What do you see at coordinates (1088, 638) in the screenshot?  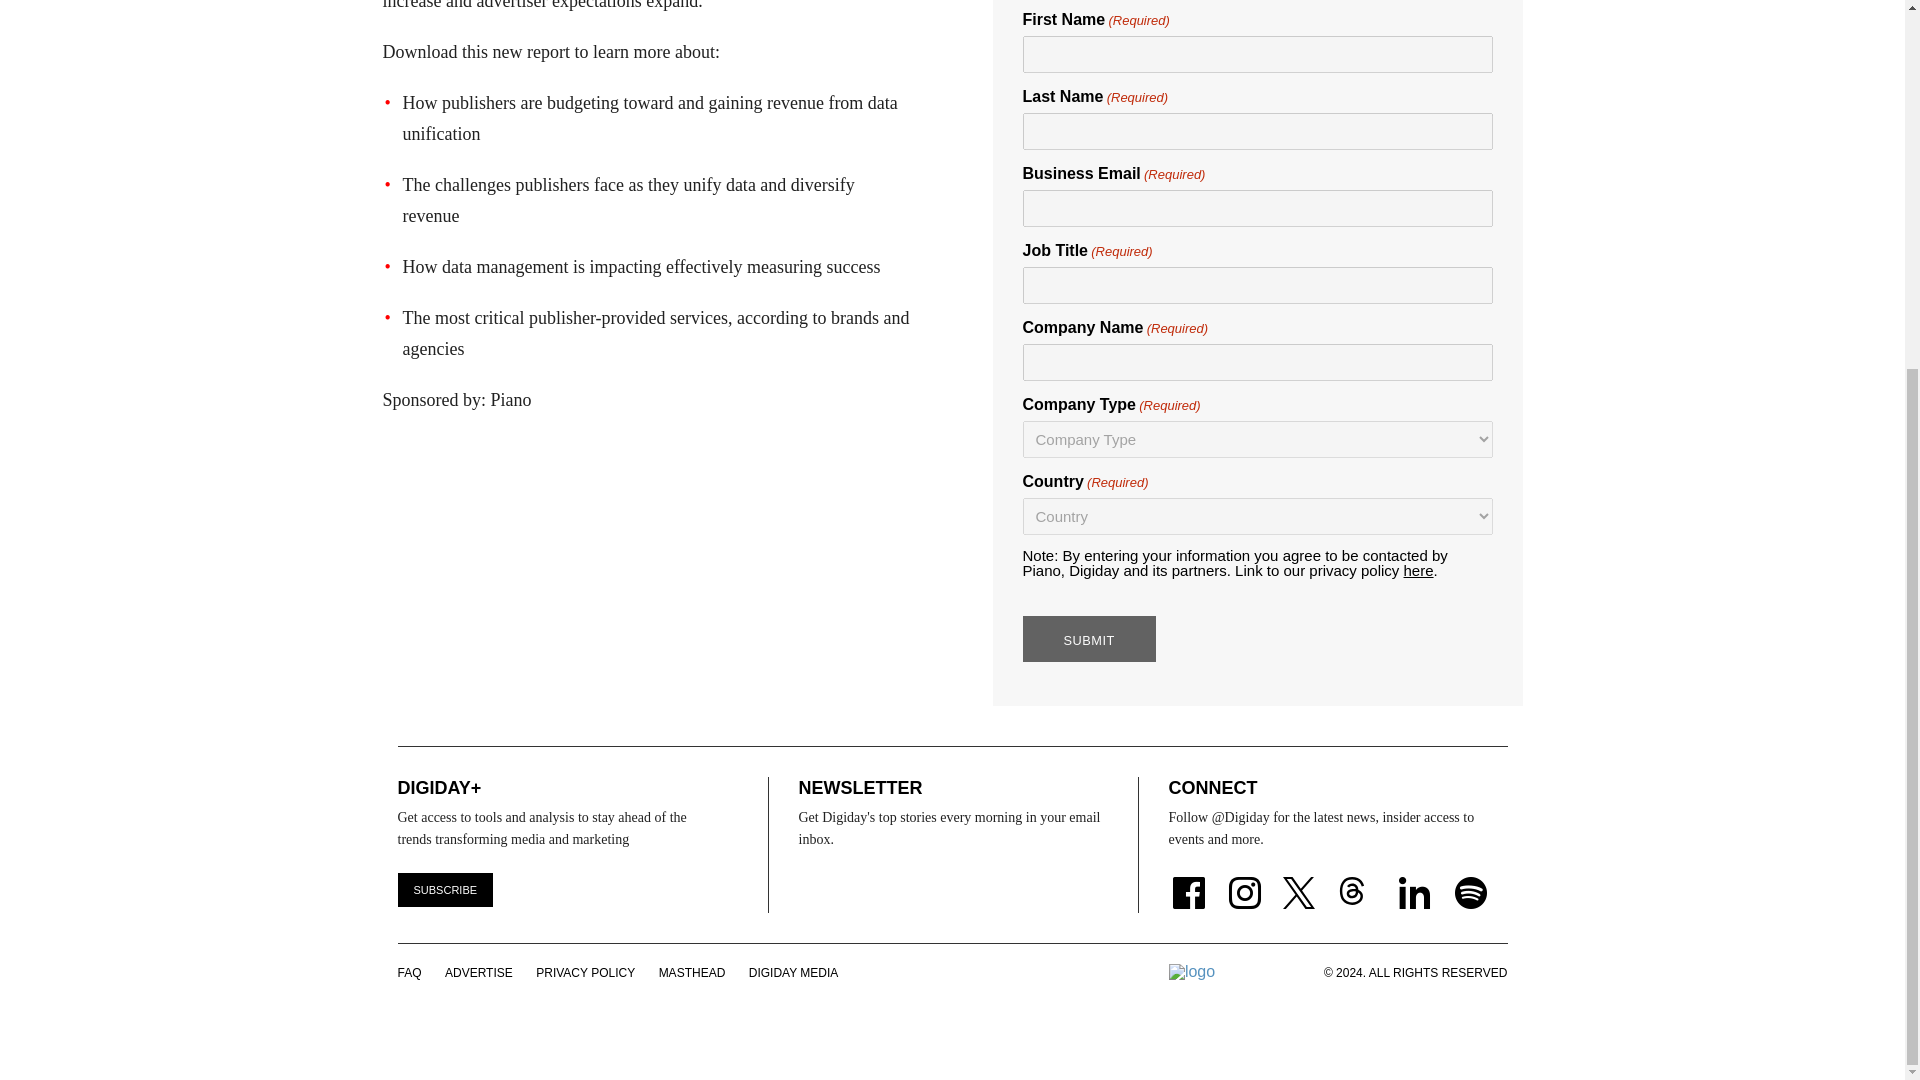 I see `Submit` at bounding box center [1088, 638].